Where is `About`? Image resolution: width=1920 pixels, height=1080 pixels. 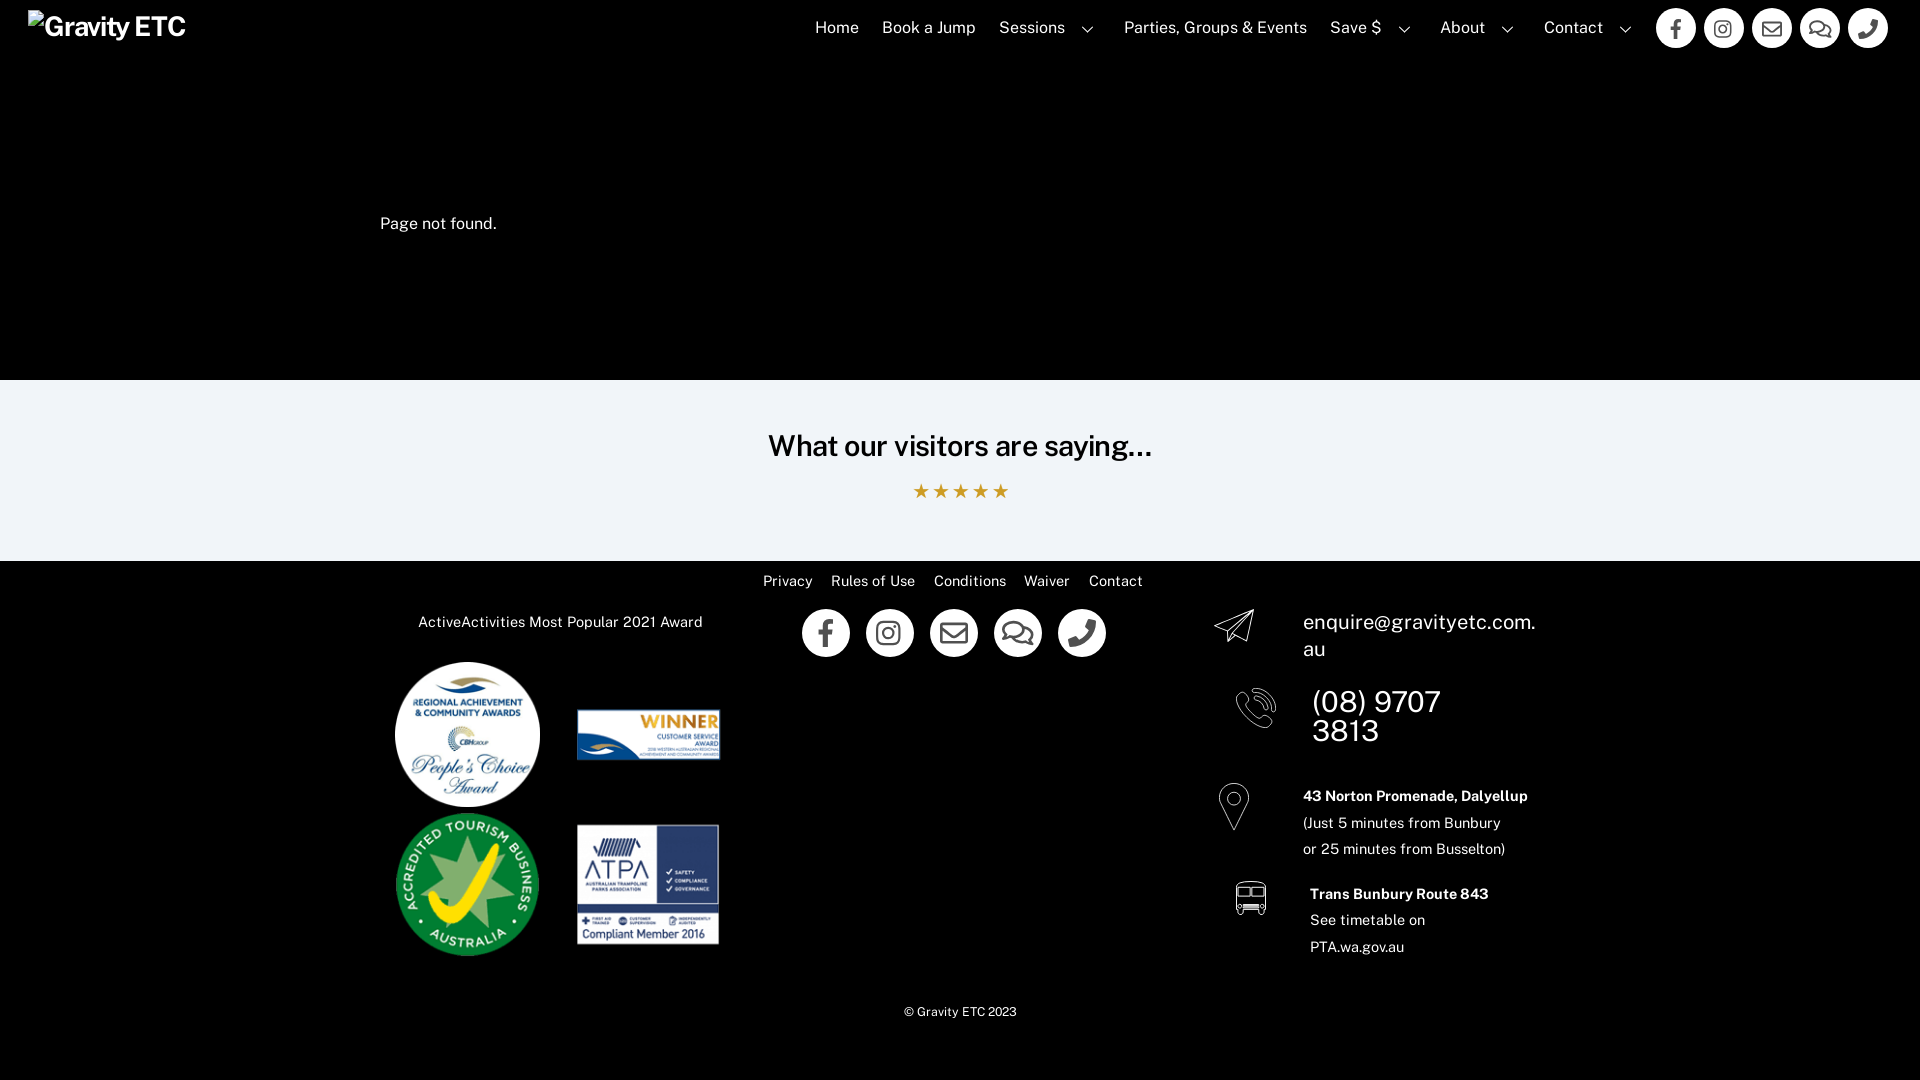 About is located at coordinates (1481, 28).